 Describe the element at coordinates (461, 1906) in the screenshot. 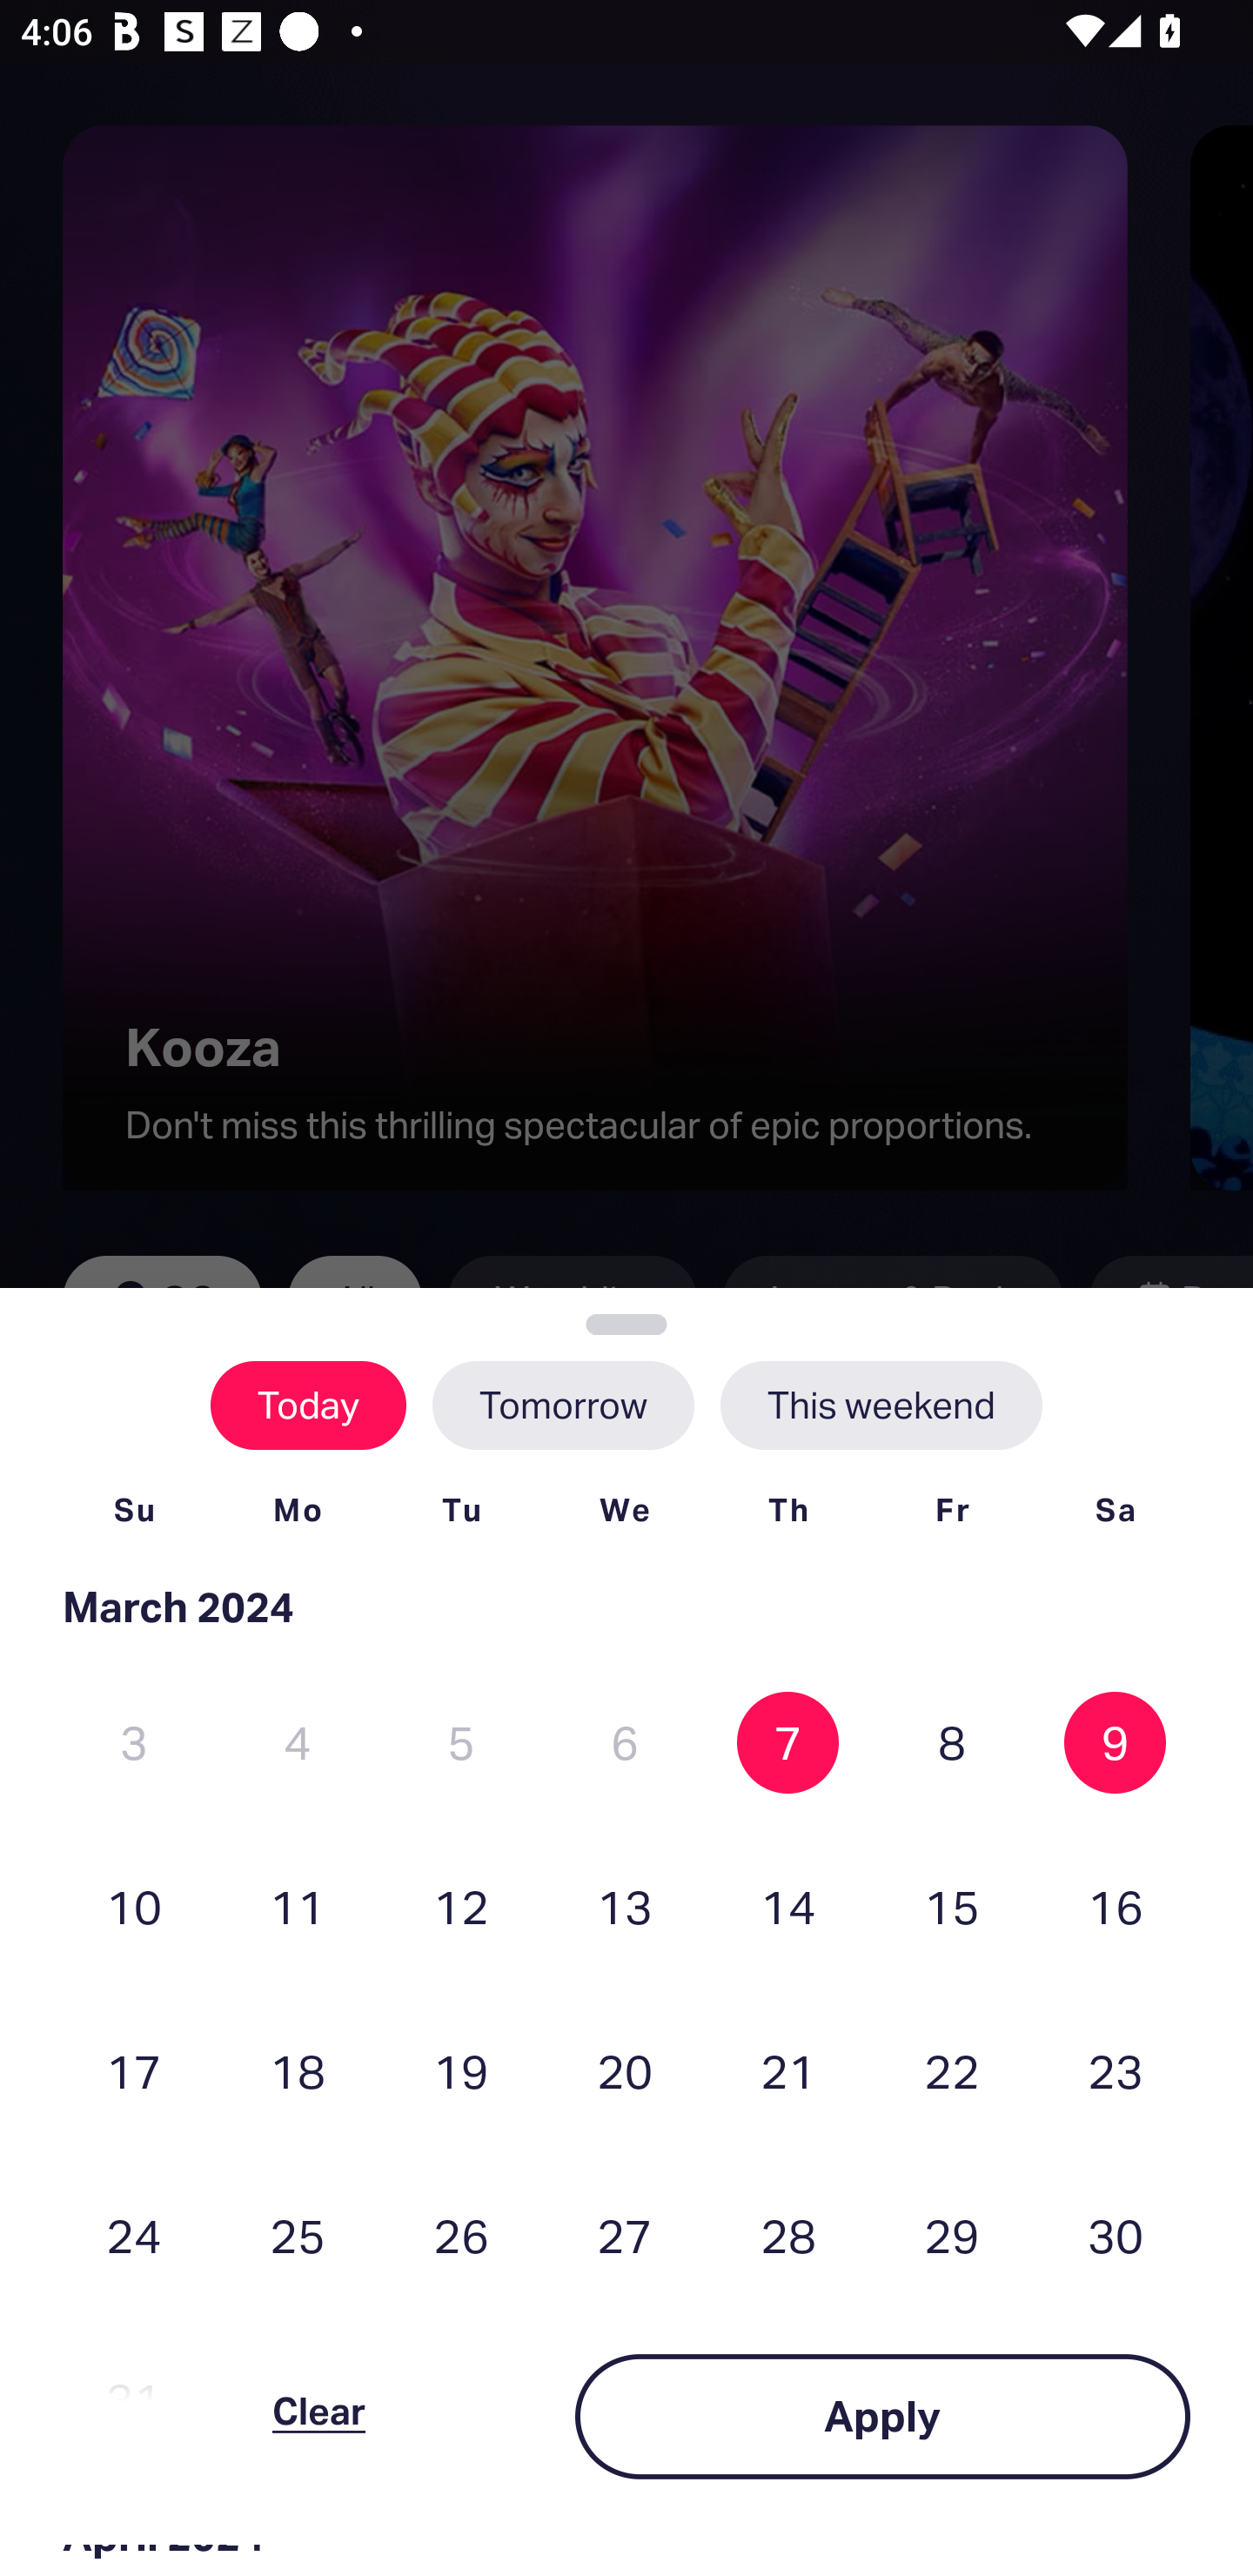

I see `12` at that location.